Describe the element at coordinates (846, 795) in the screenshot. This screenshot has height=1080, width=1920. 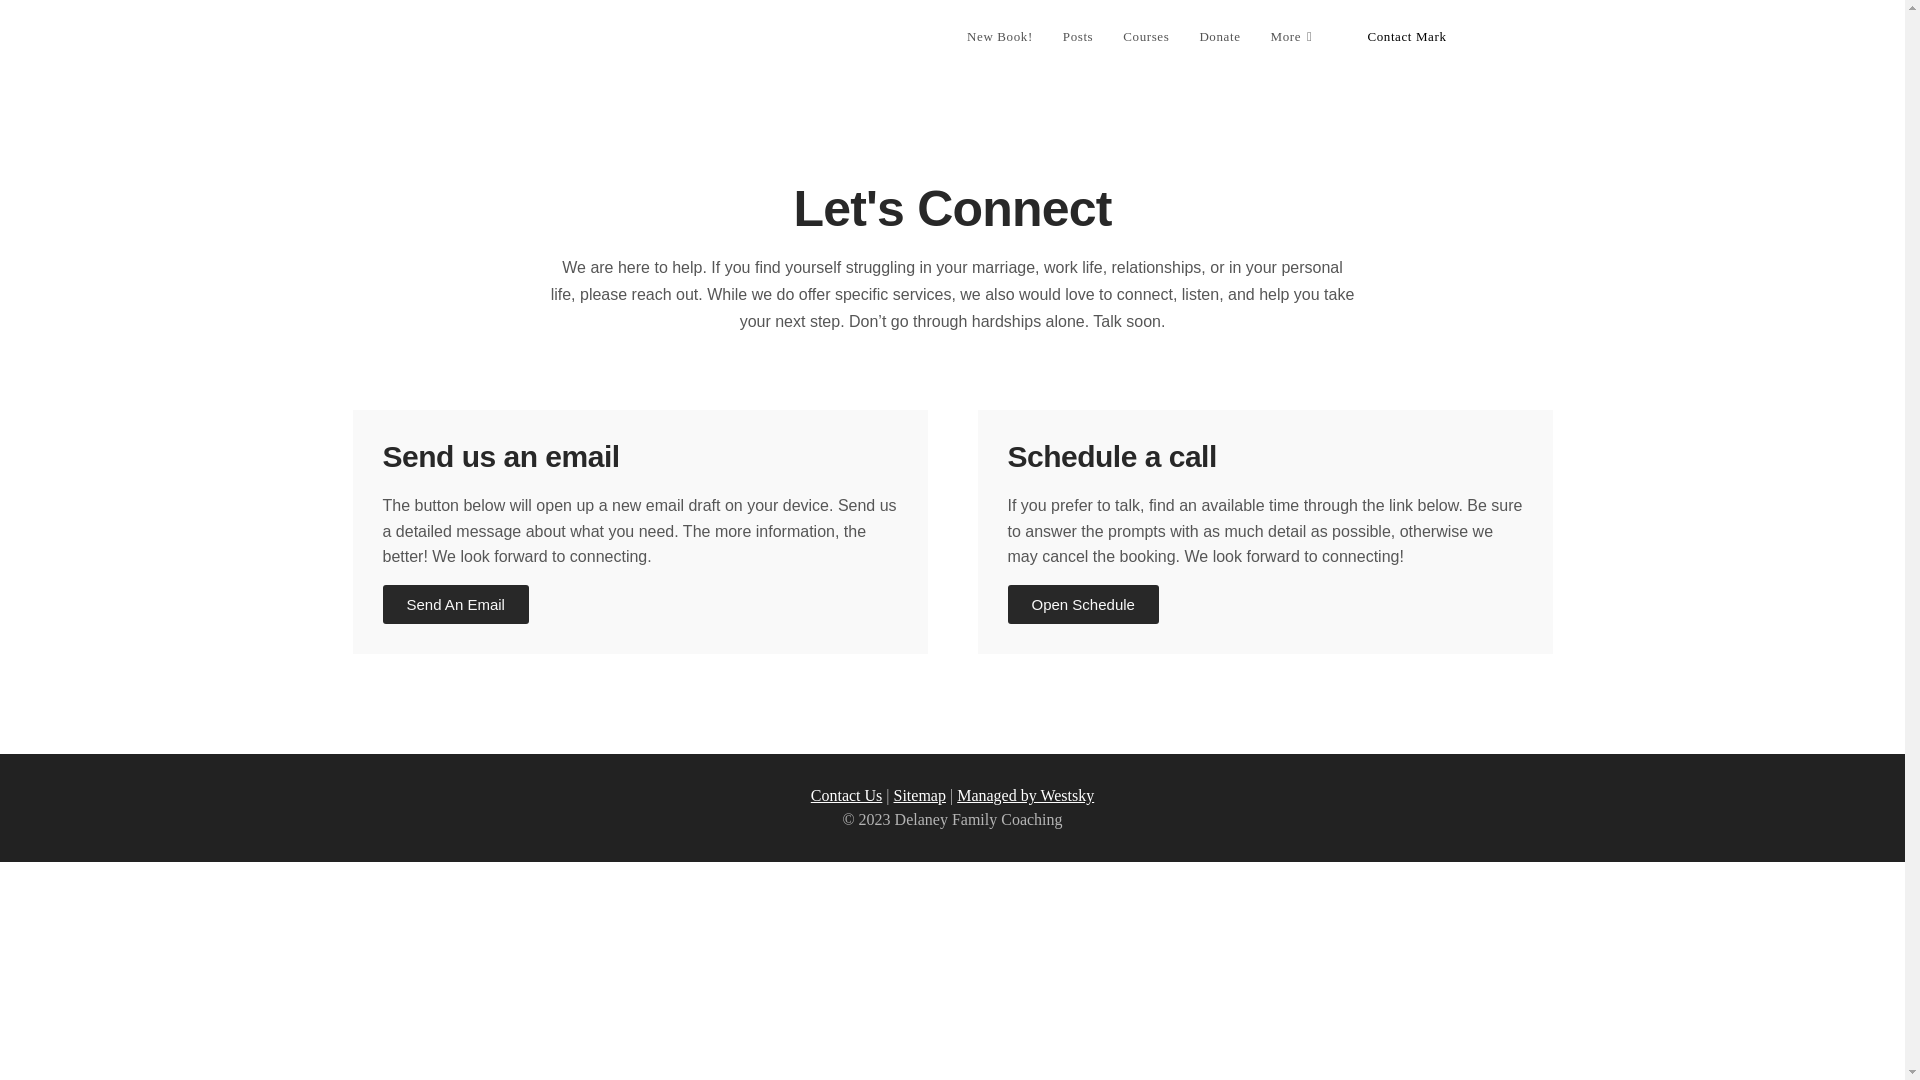
I see `Contact Us` at that location.